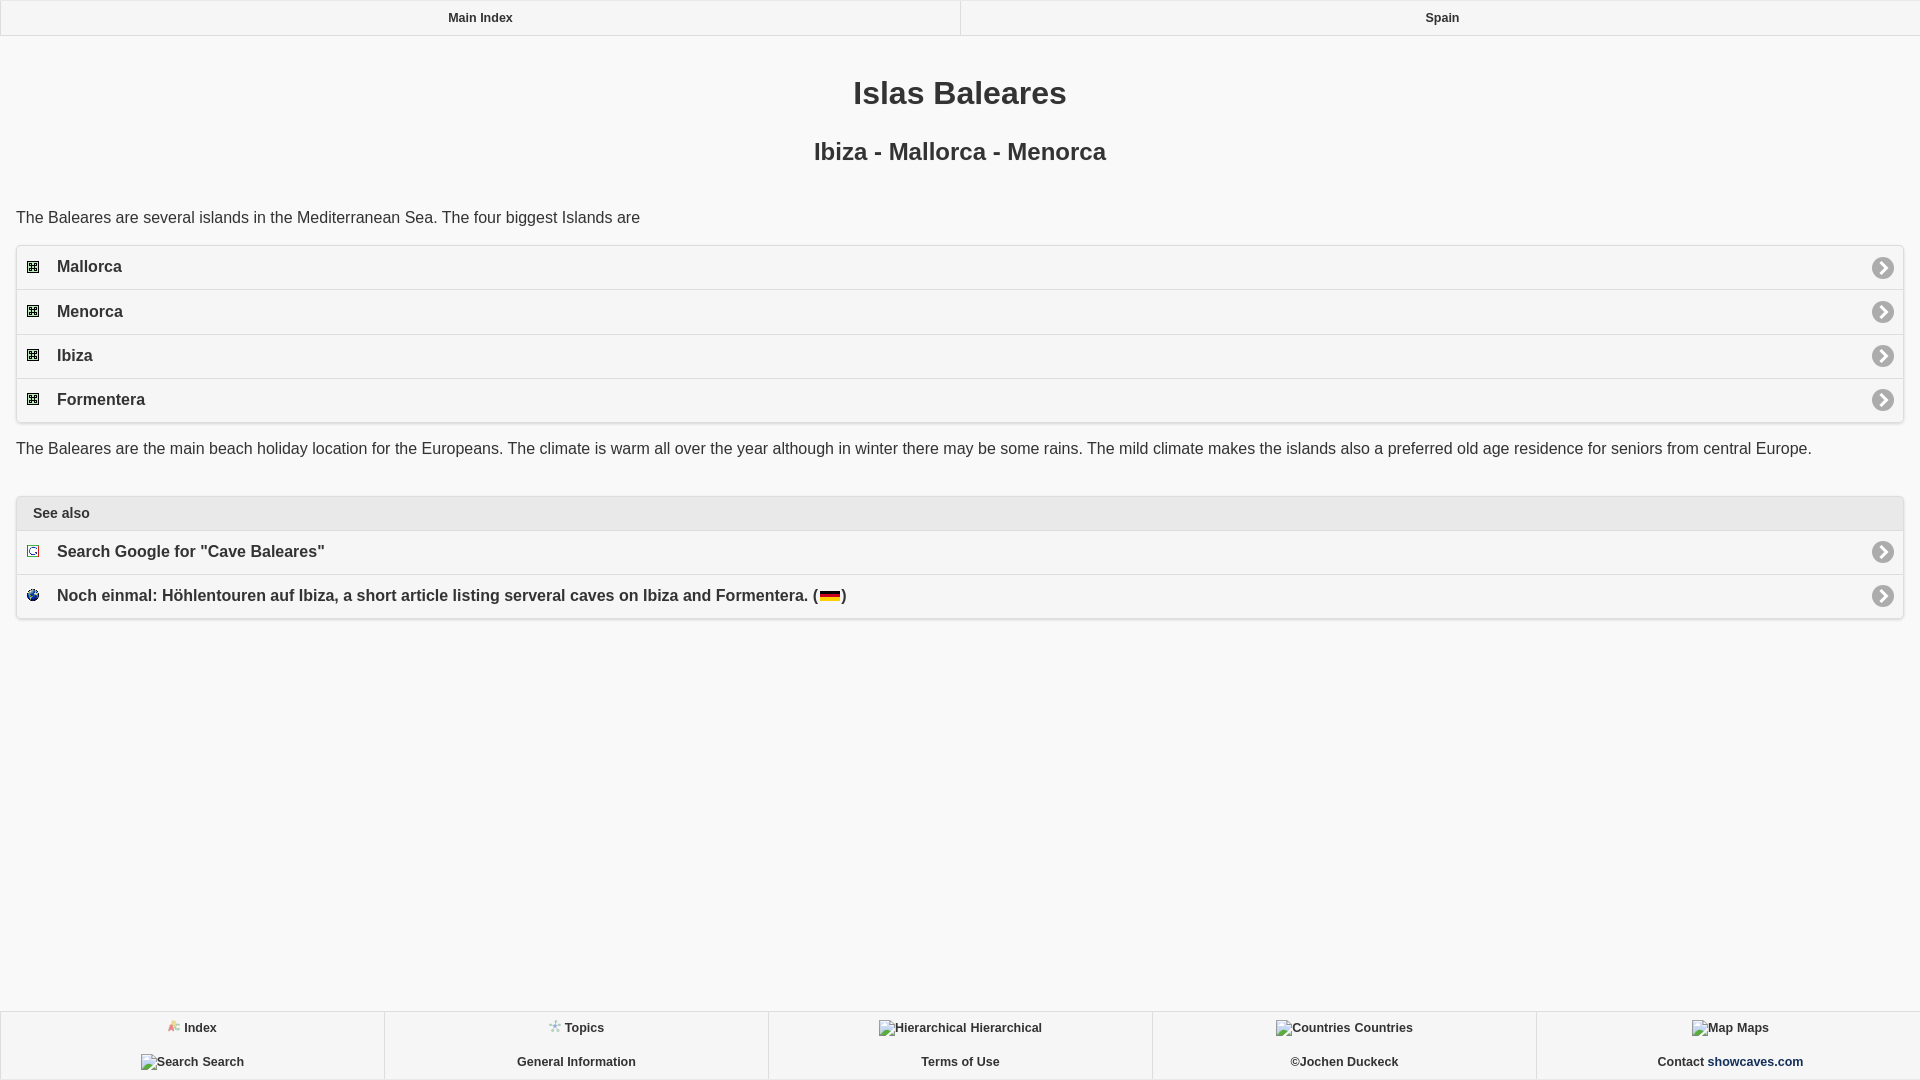  I want to click on Countries, so click(1344, 1028).